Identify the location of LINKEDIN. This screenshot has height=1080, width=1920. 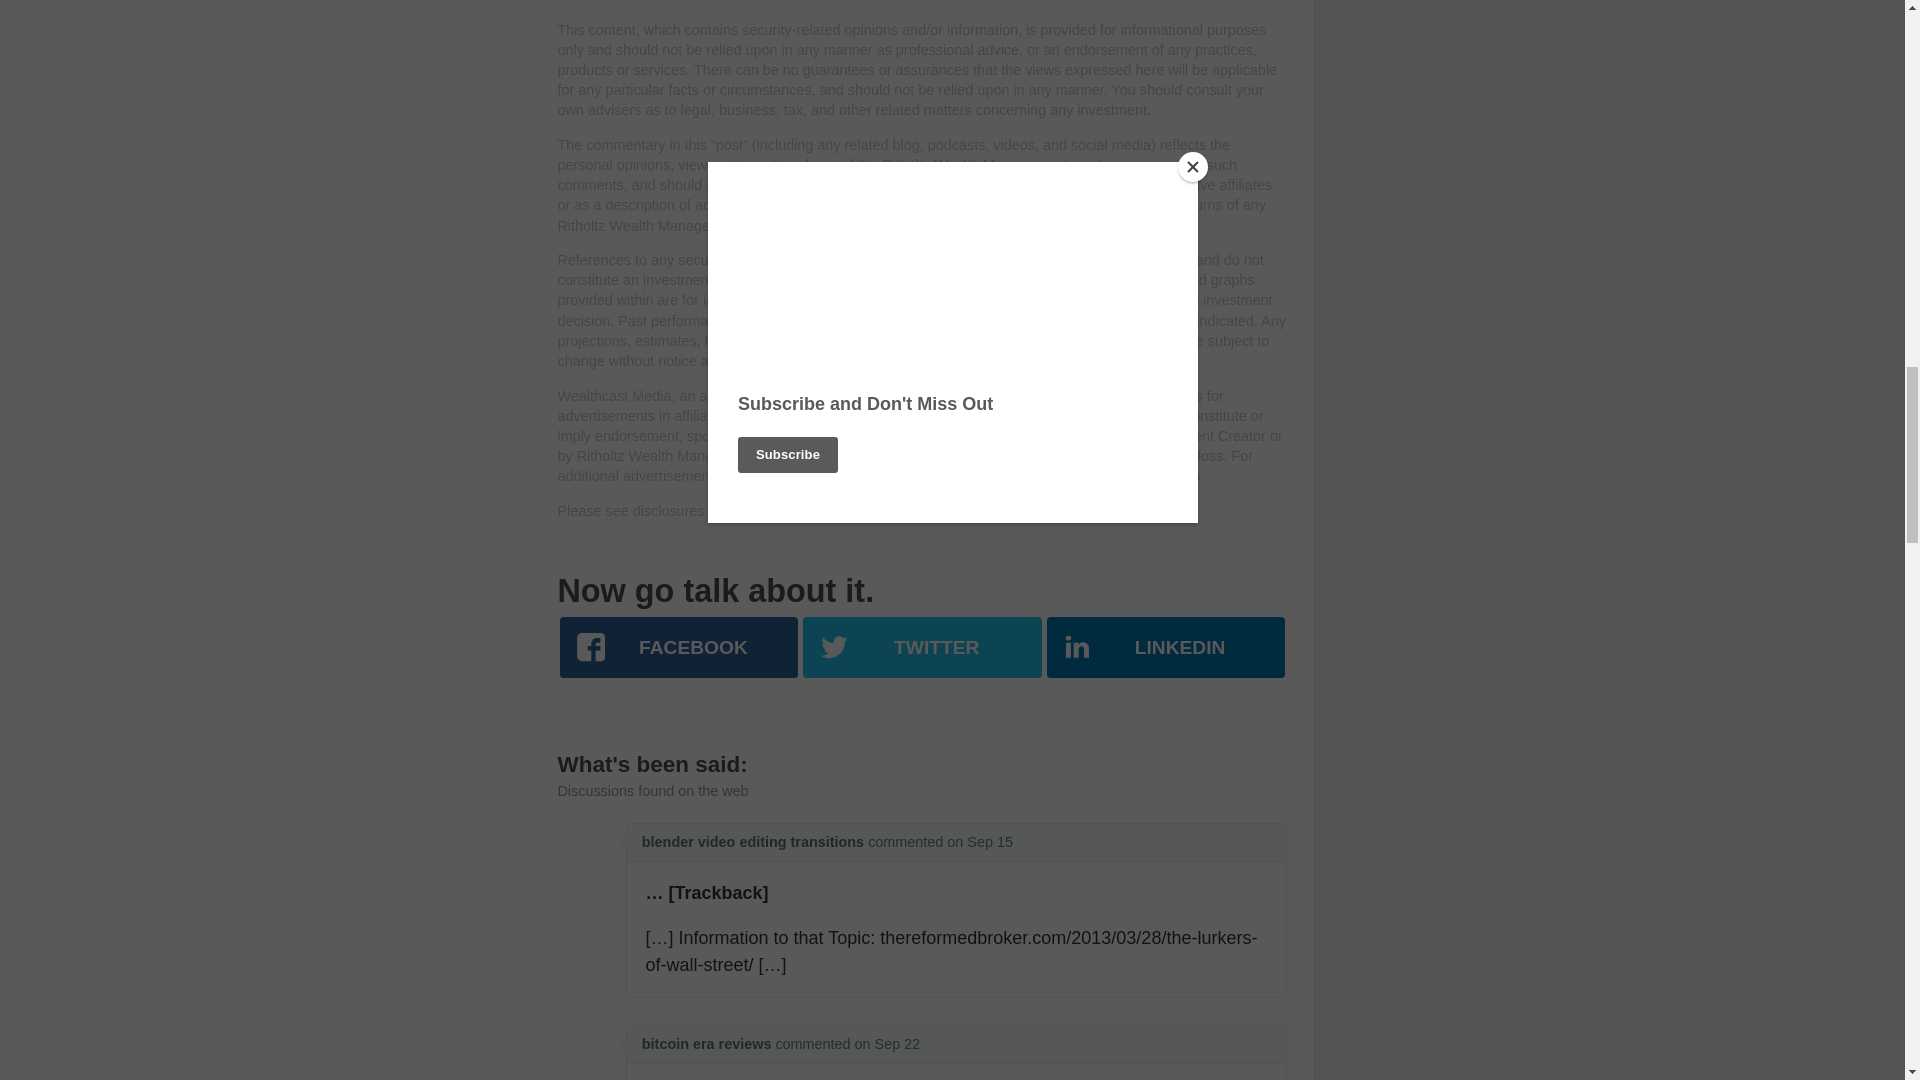
(1165, 646).